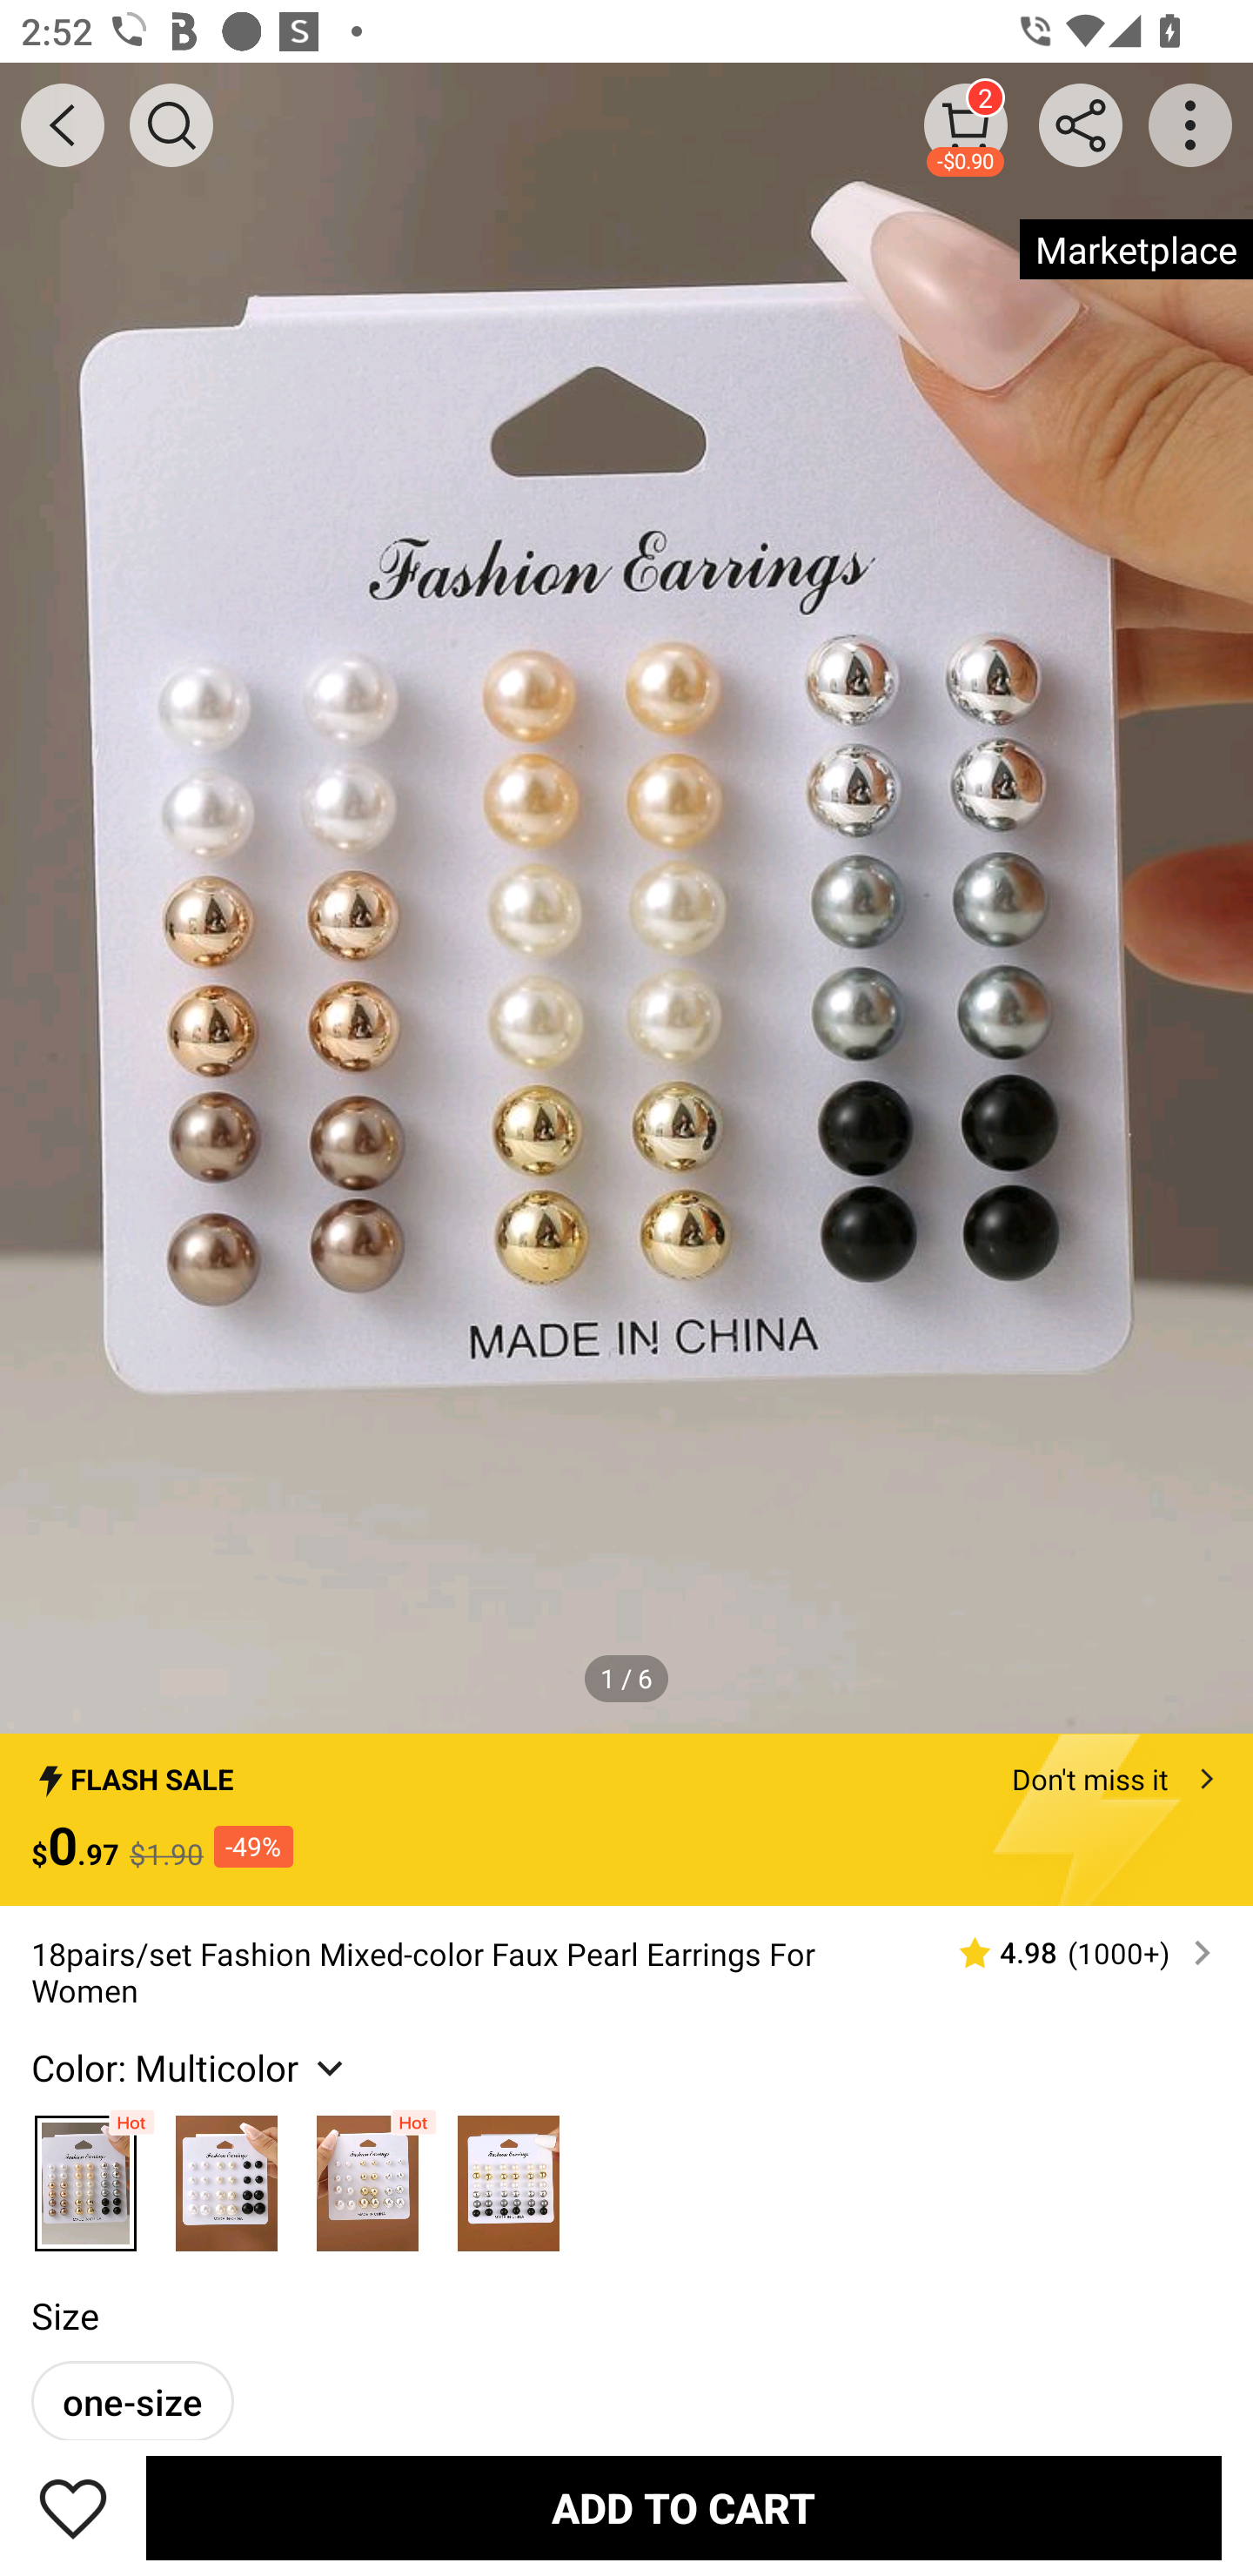 The width and height of the screenshot is (1253, 2576). Describe the element at coordinates (367, 2175) in the screenshot. I see `Multicolor` at that location.